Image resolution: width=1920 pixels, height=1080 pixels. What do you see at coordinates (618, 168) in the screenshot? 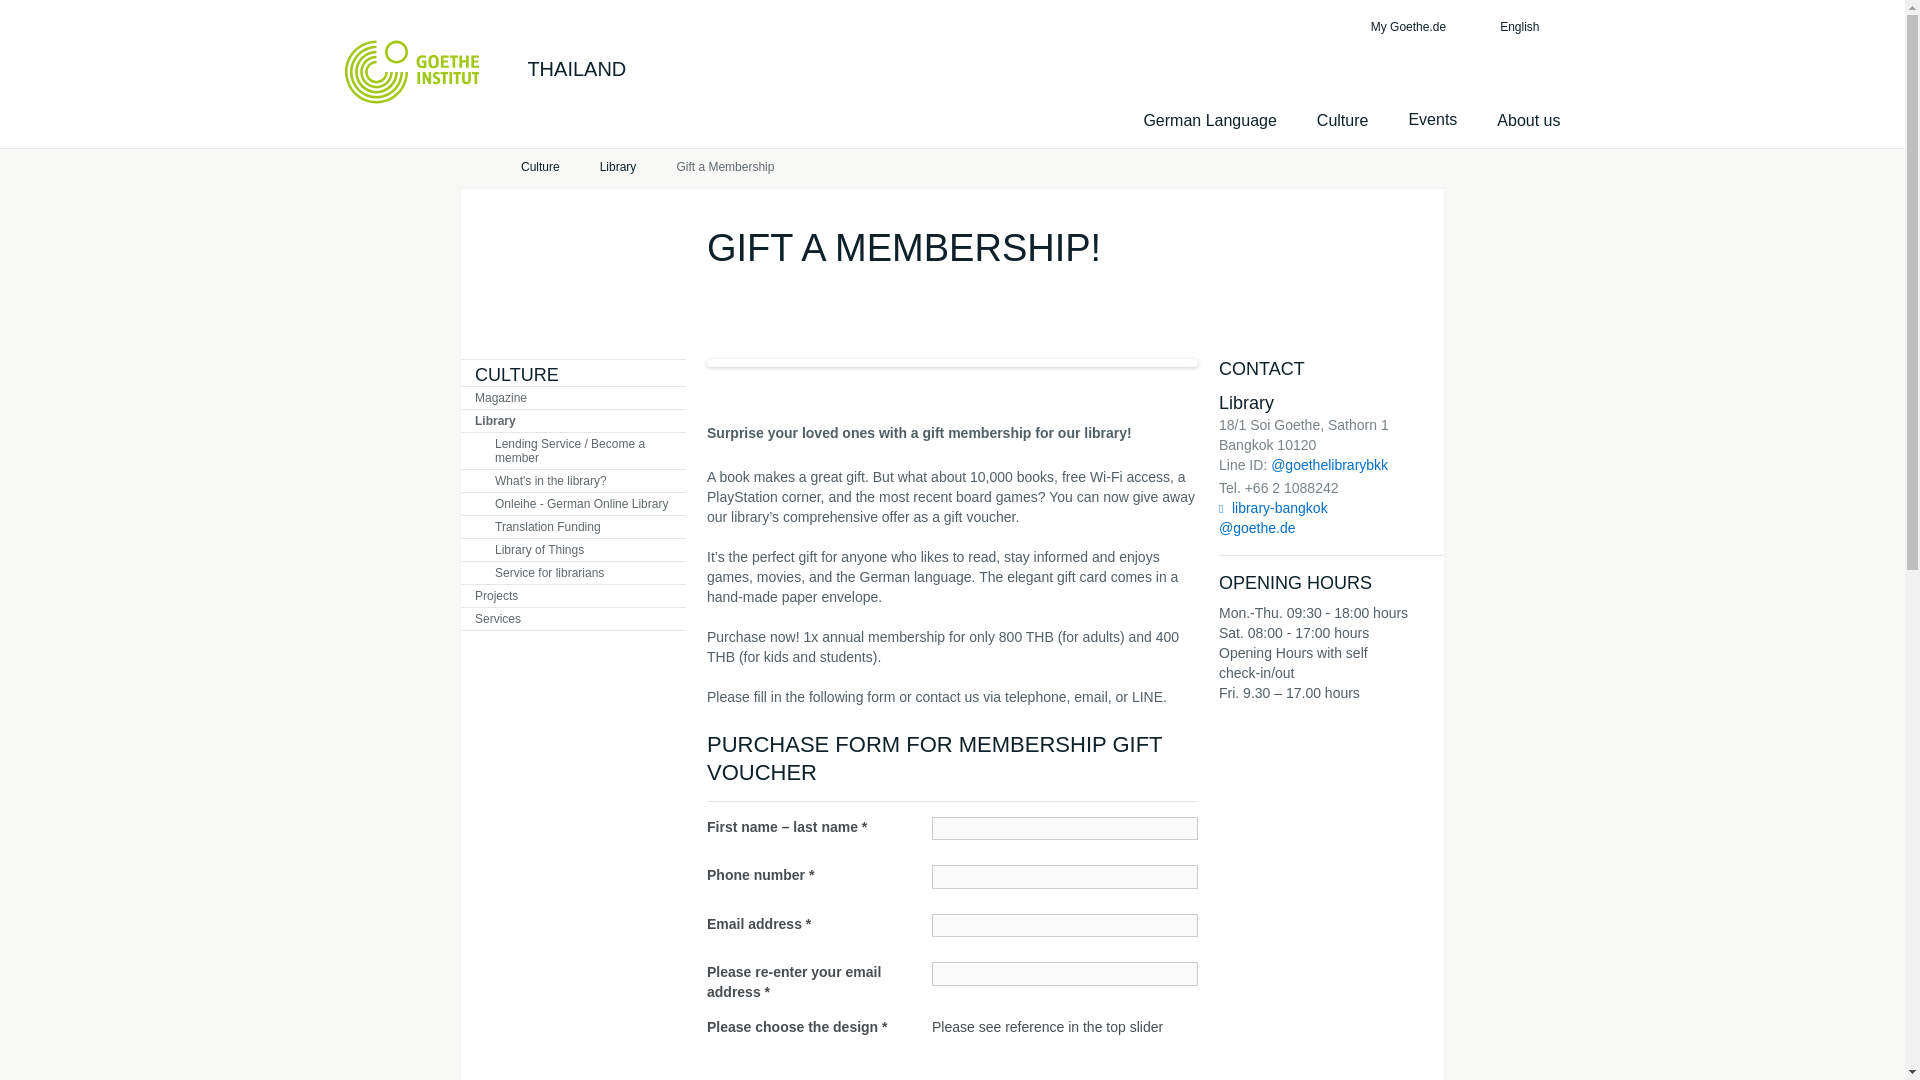
I see `Library` at bounding box center [618, 168].